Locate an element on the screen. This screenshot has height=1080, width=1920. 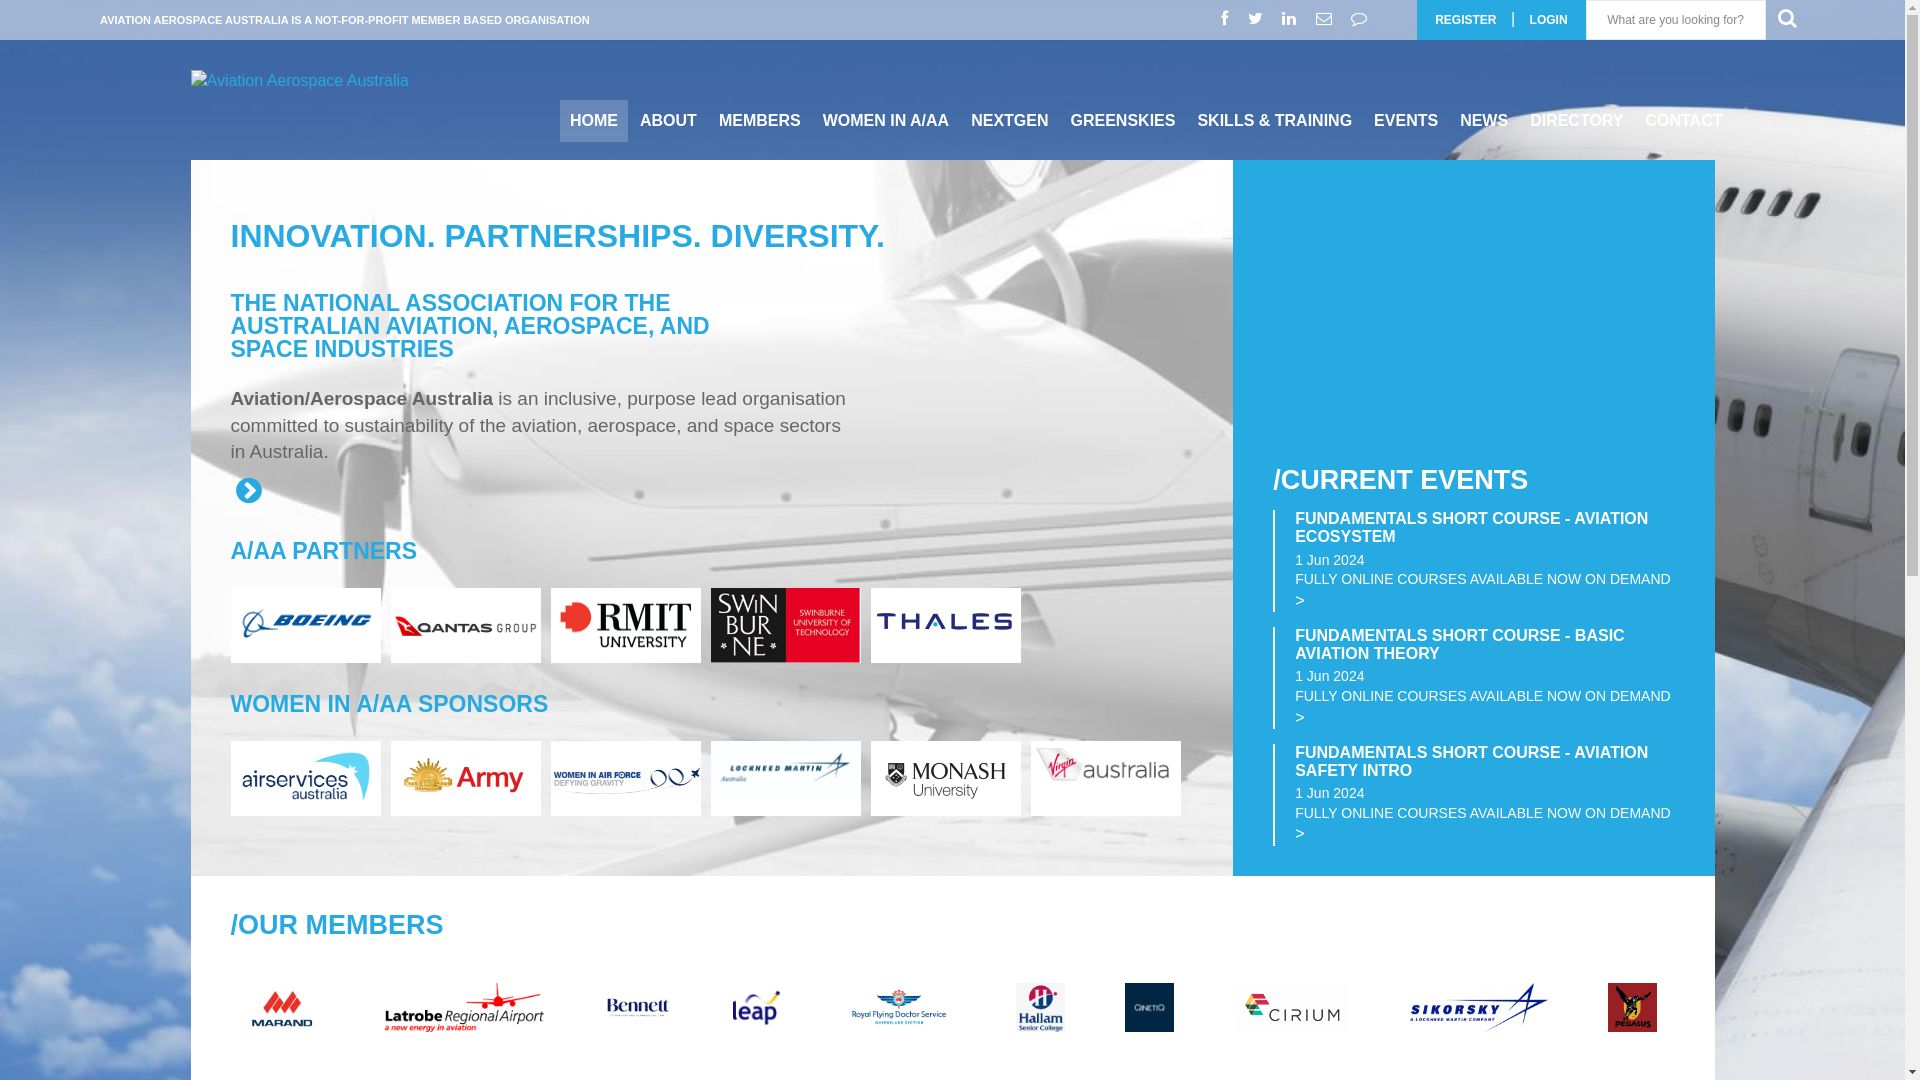
FULLY ONLINE COURSES AVAILABLE NOW ON DEMAND
> is located at coordinates (1484, 708).